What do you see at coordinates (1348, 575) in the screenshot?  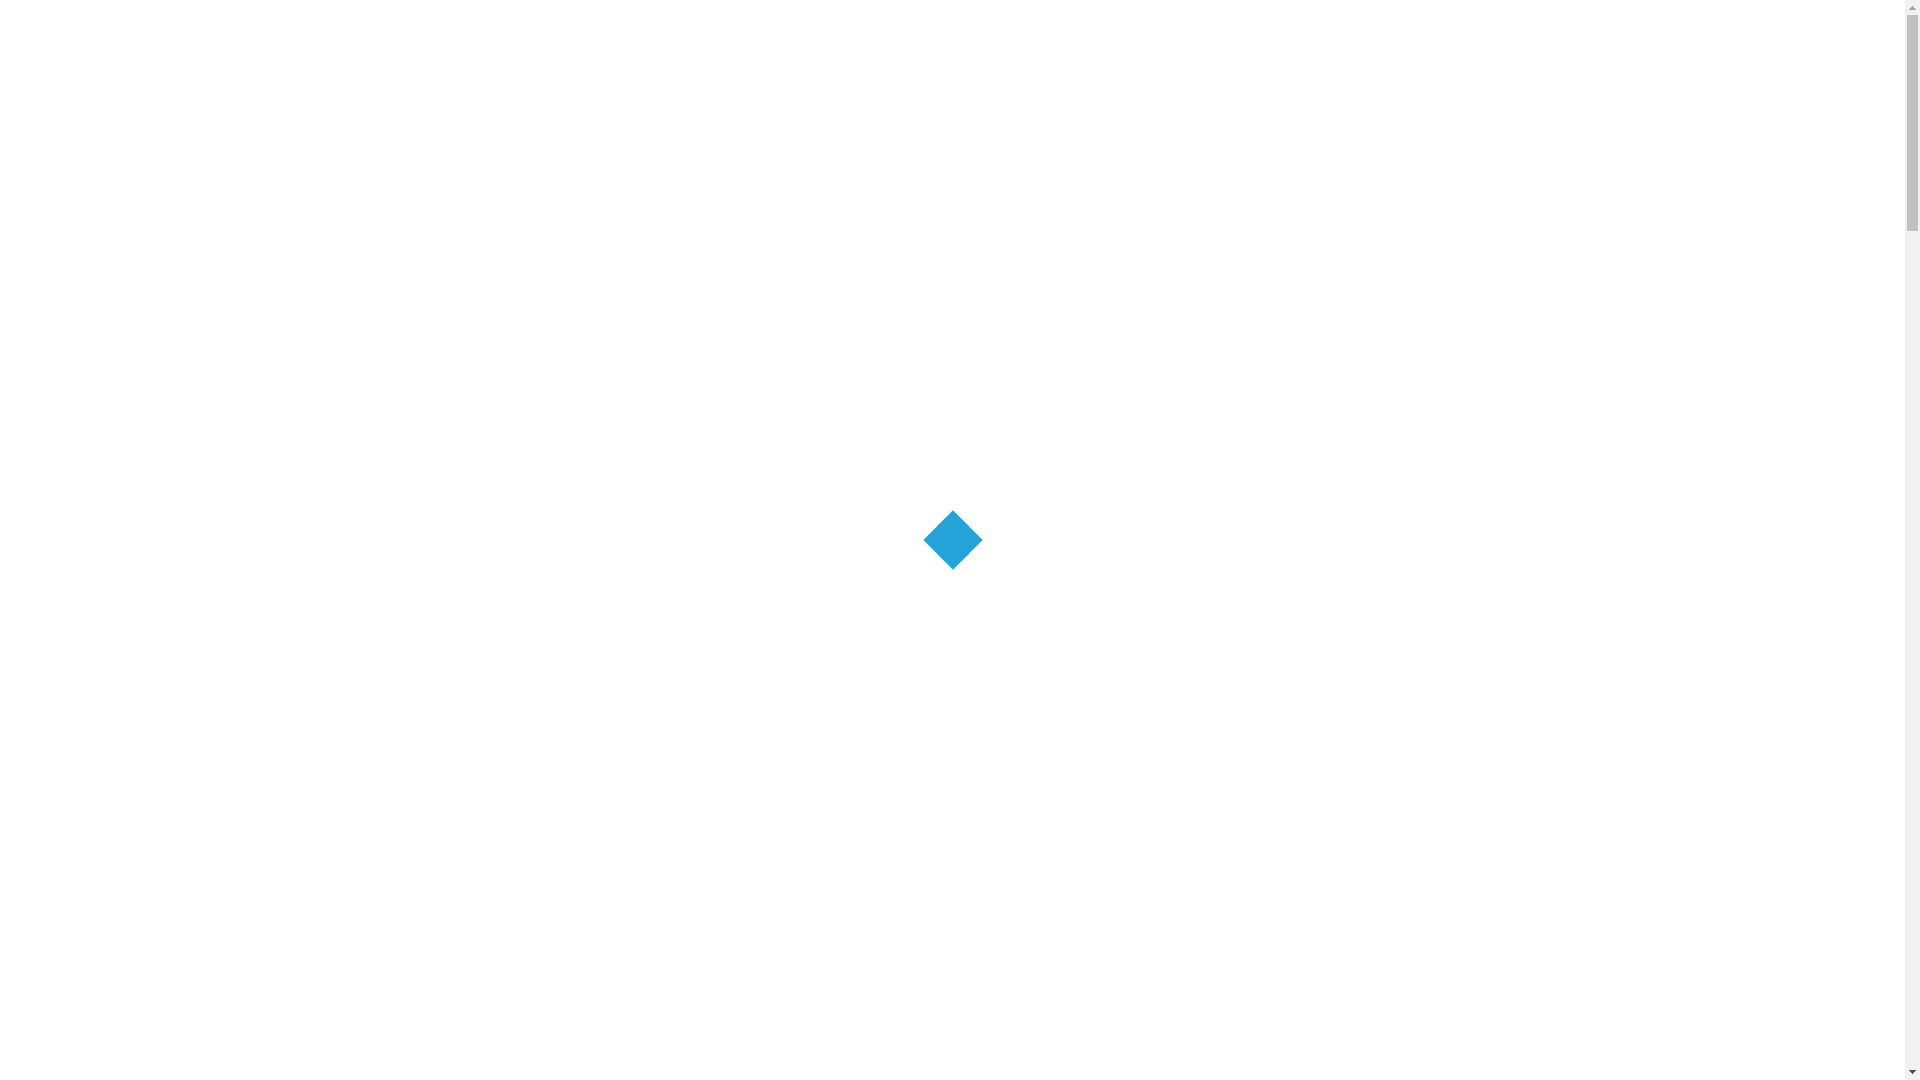 I see `Fixed vs Variable Home Loan` at bounding box center [1348, 575].